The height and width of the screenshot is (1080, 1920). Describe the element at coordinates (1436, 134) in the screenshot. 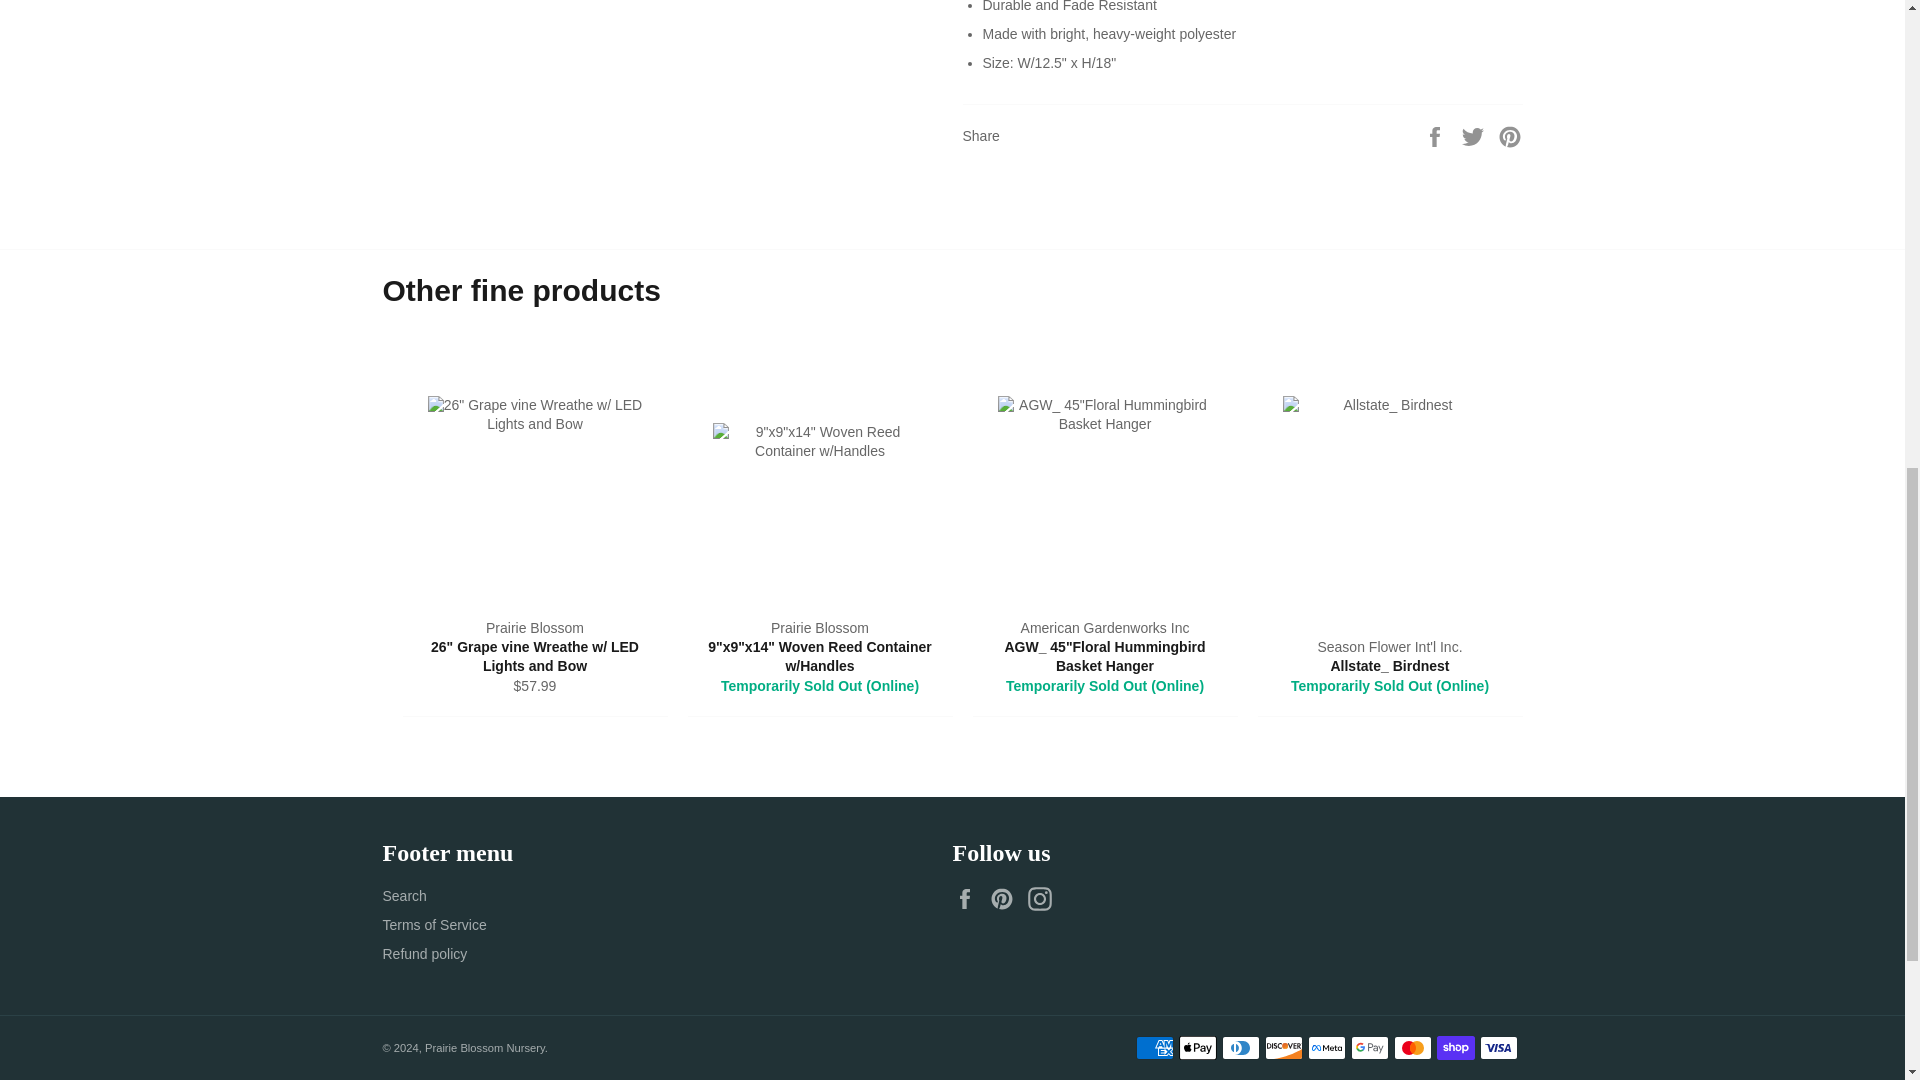

I see `Share on Facebook` at that location.